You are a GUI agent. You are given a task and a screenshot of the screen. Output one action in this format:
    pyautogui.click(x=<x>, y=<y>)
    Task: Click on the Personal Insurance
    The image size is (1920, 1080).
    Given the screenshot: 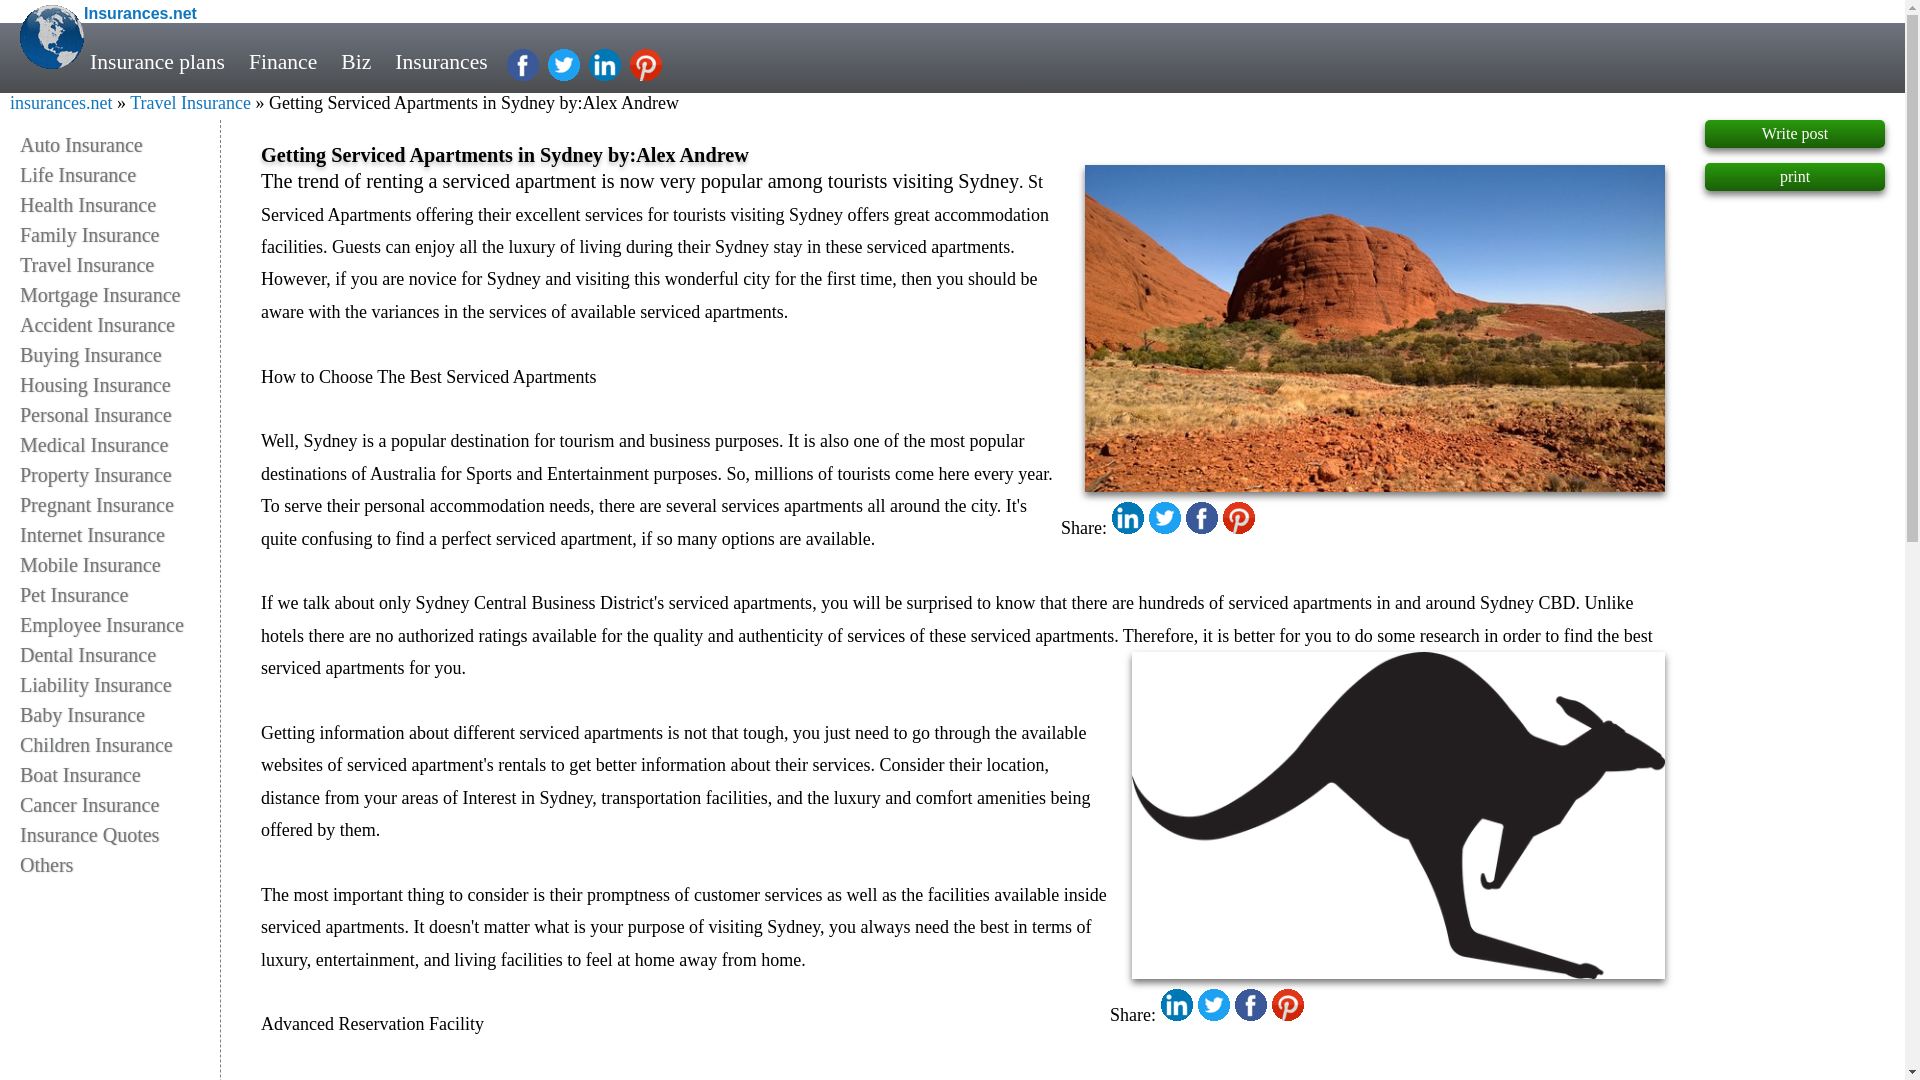 What is the action you would take?
    pyautogui.click(x=120, y=414)
    